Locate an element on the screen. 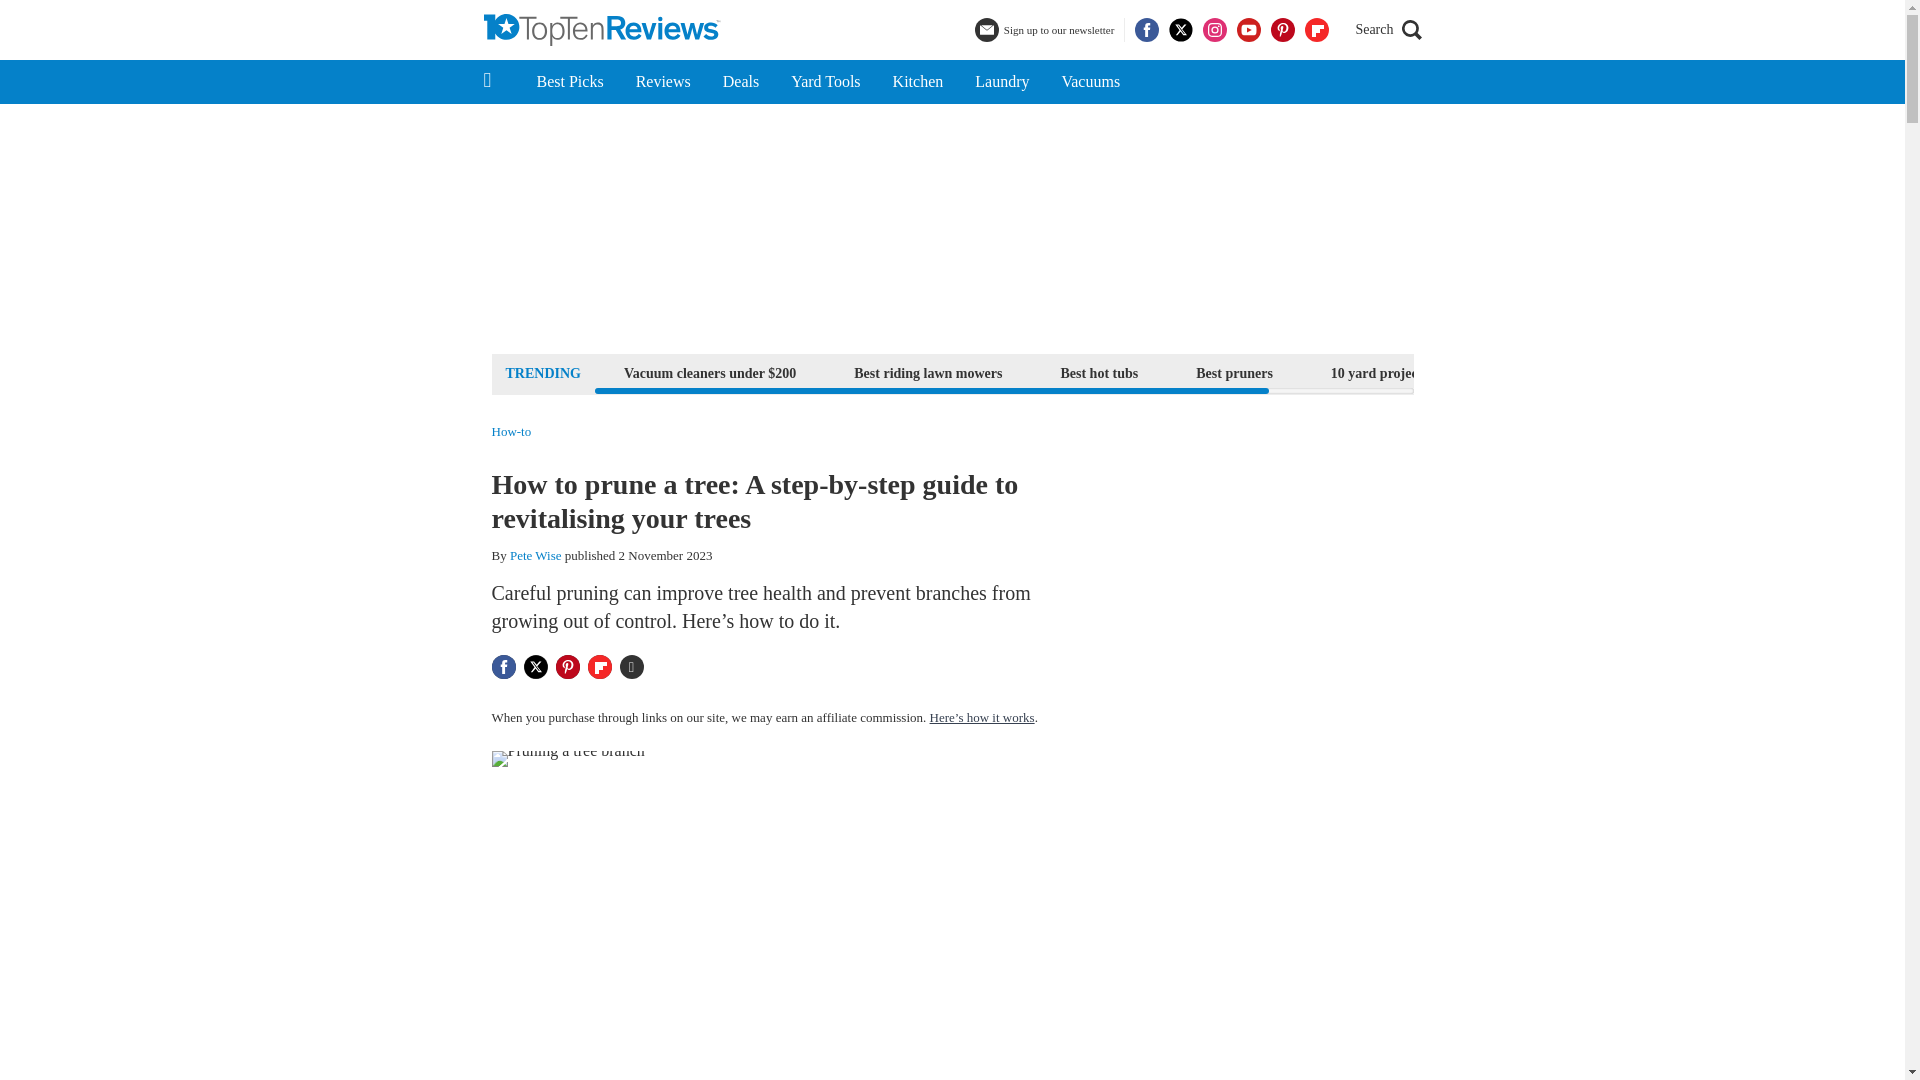 Image resolution: width=1920 pixels, height=1080 pixels. Sign up to our newsletter is located at coordinates (1047, 30).